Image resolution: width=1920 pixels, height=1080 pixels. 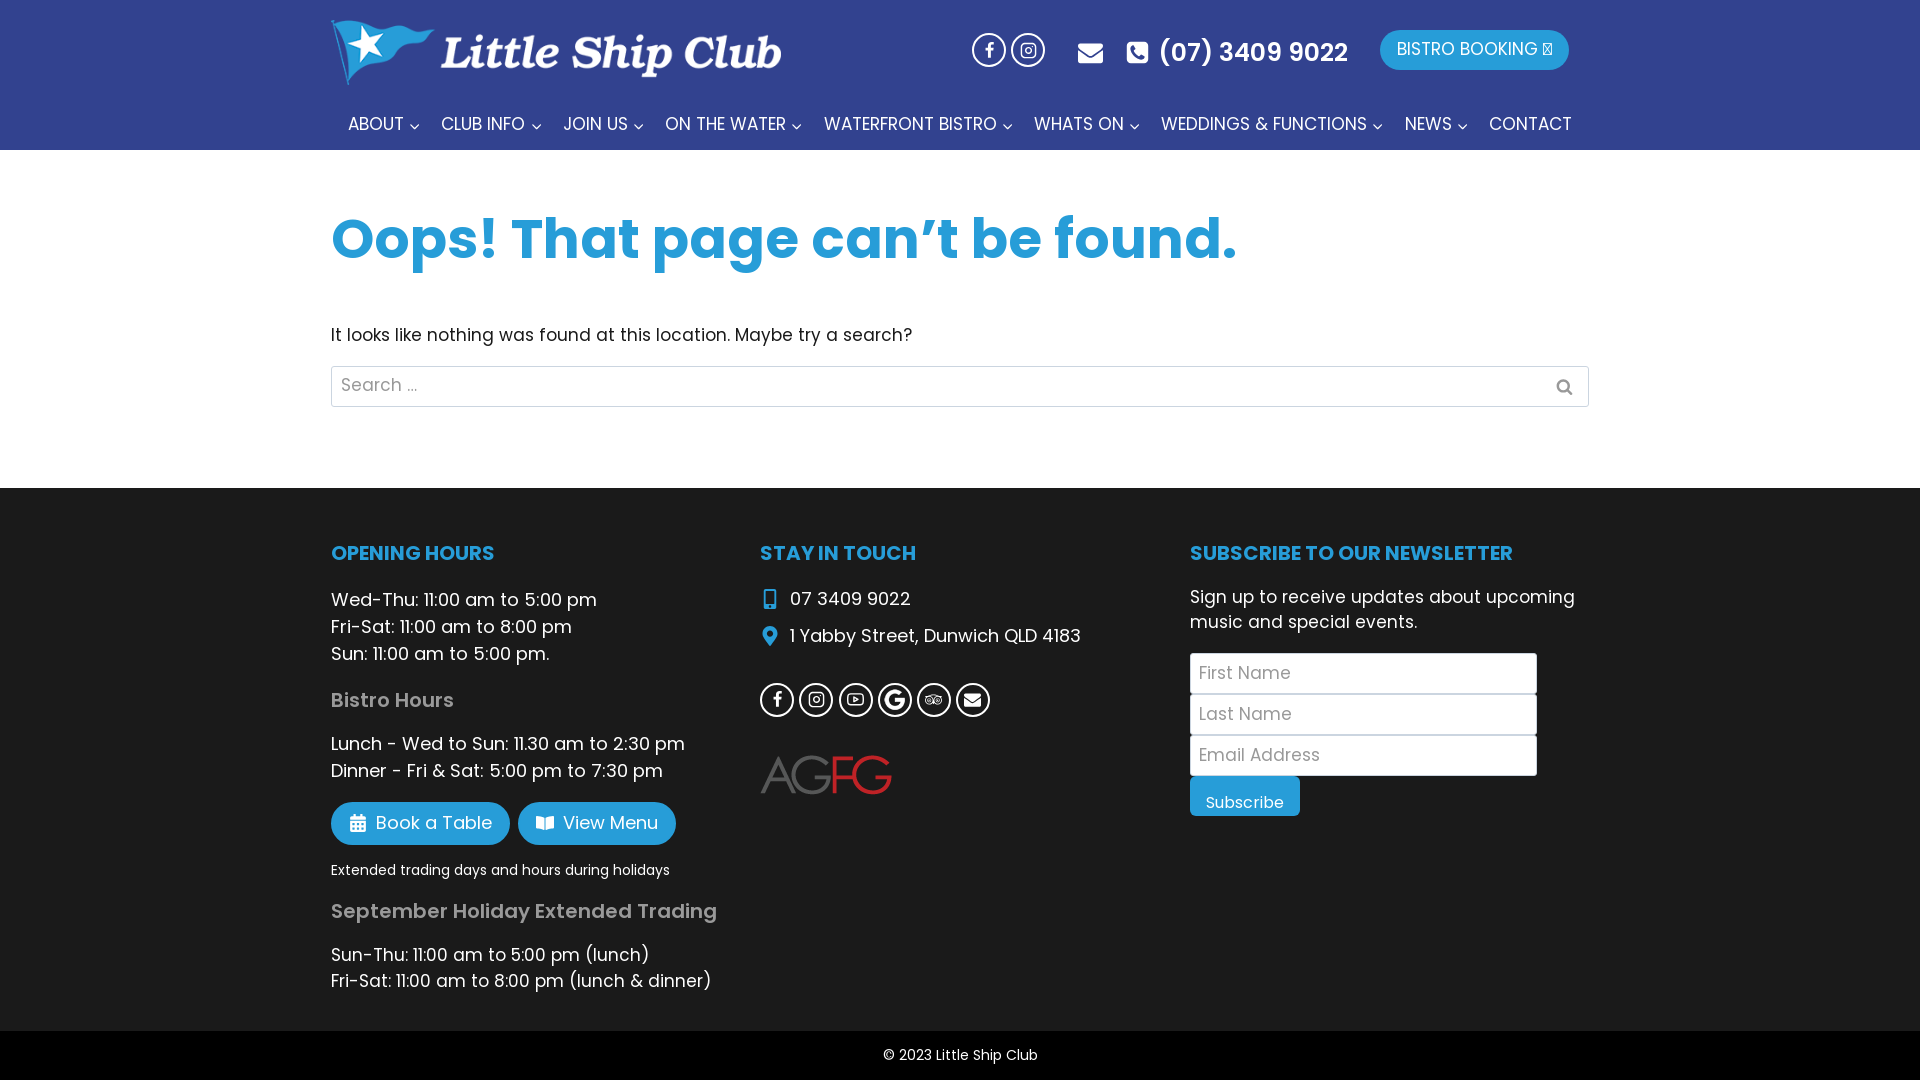 I want to click on ABOUT, so click(x=384, y=125).